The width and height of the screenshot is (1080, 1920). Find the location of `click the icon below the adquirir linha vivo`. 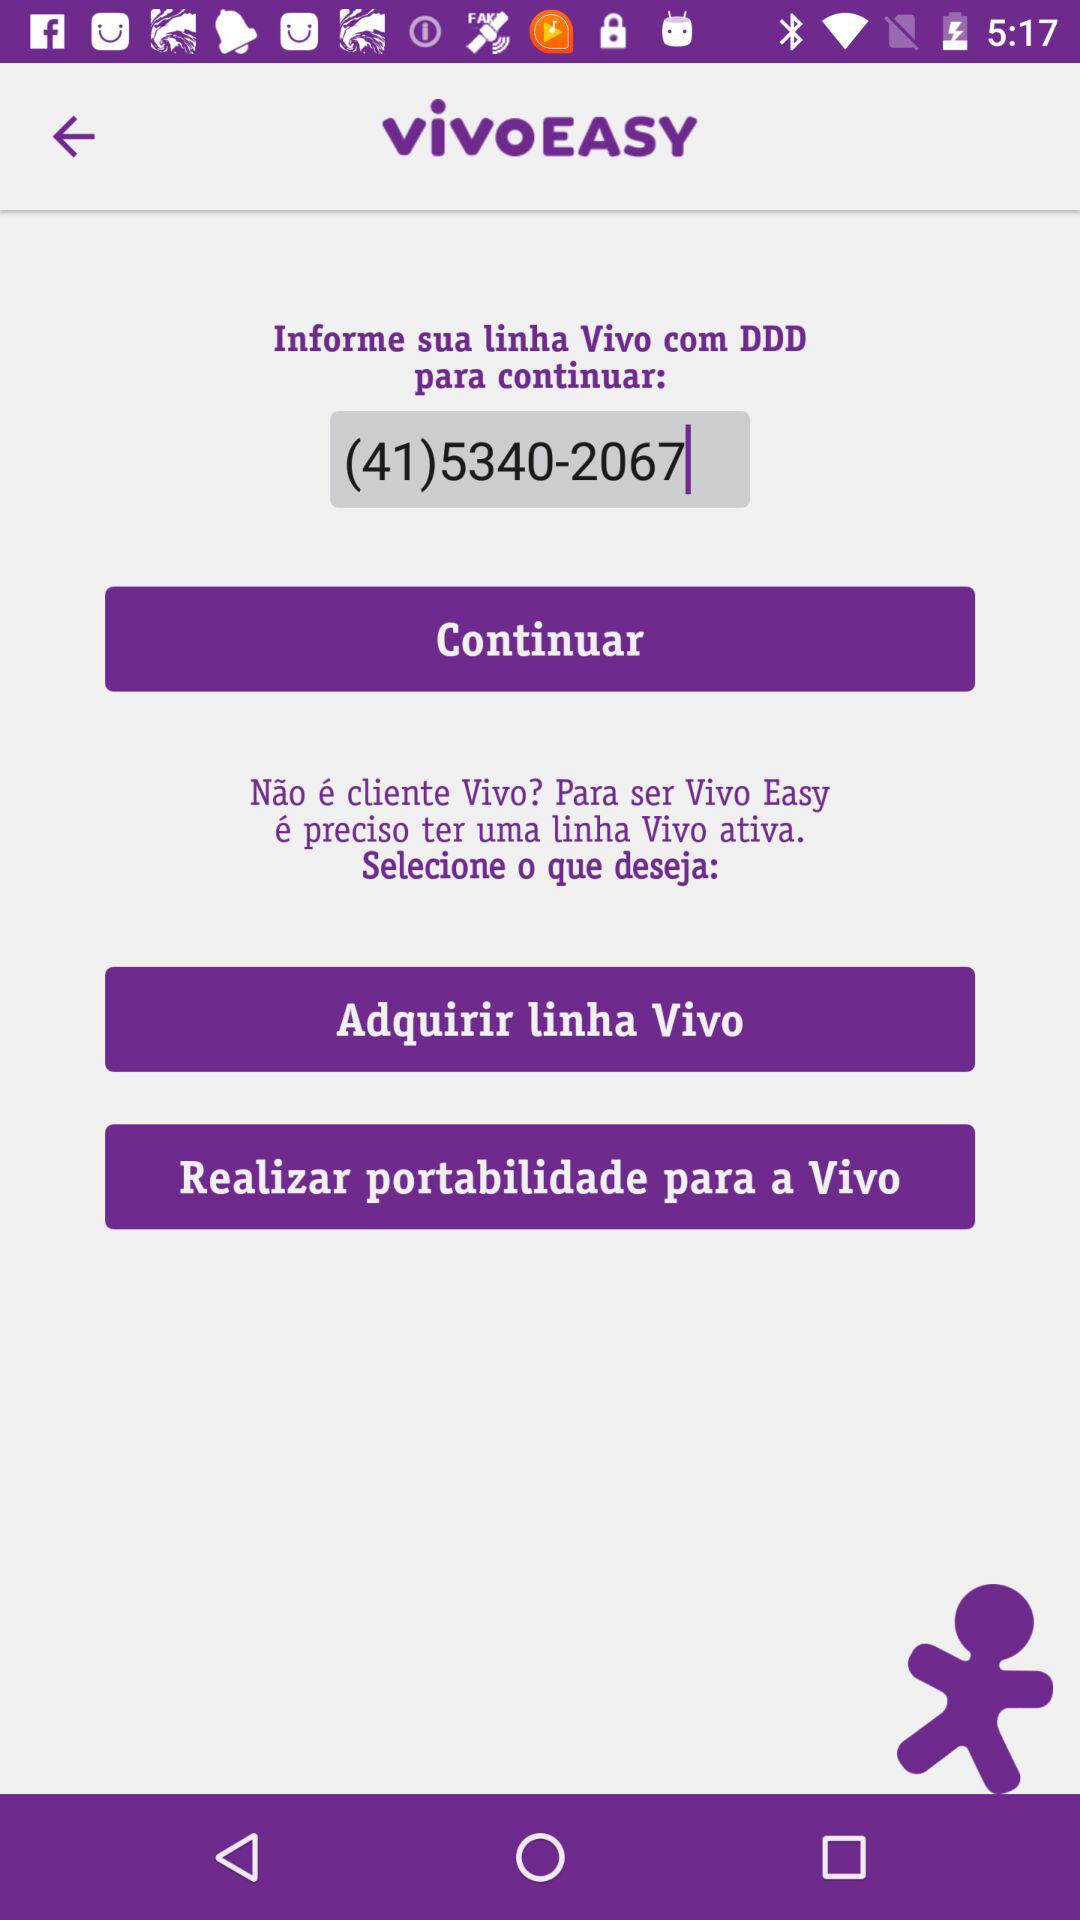

click the icon below the adquirir linha vivo is located at coordinates (540, 1176).